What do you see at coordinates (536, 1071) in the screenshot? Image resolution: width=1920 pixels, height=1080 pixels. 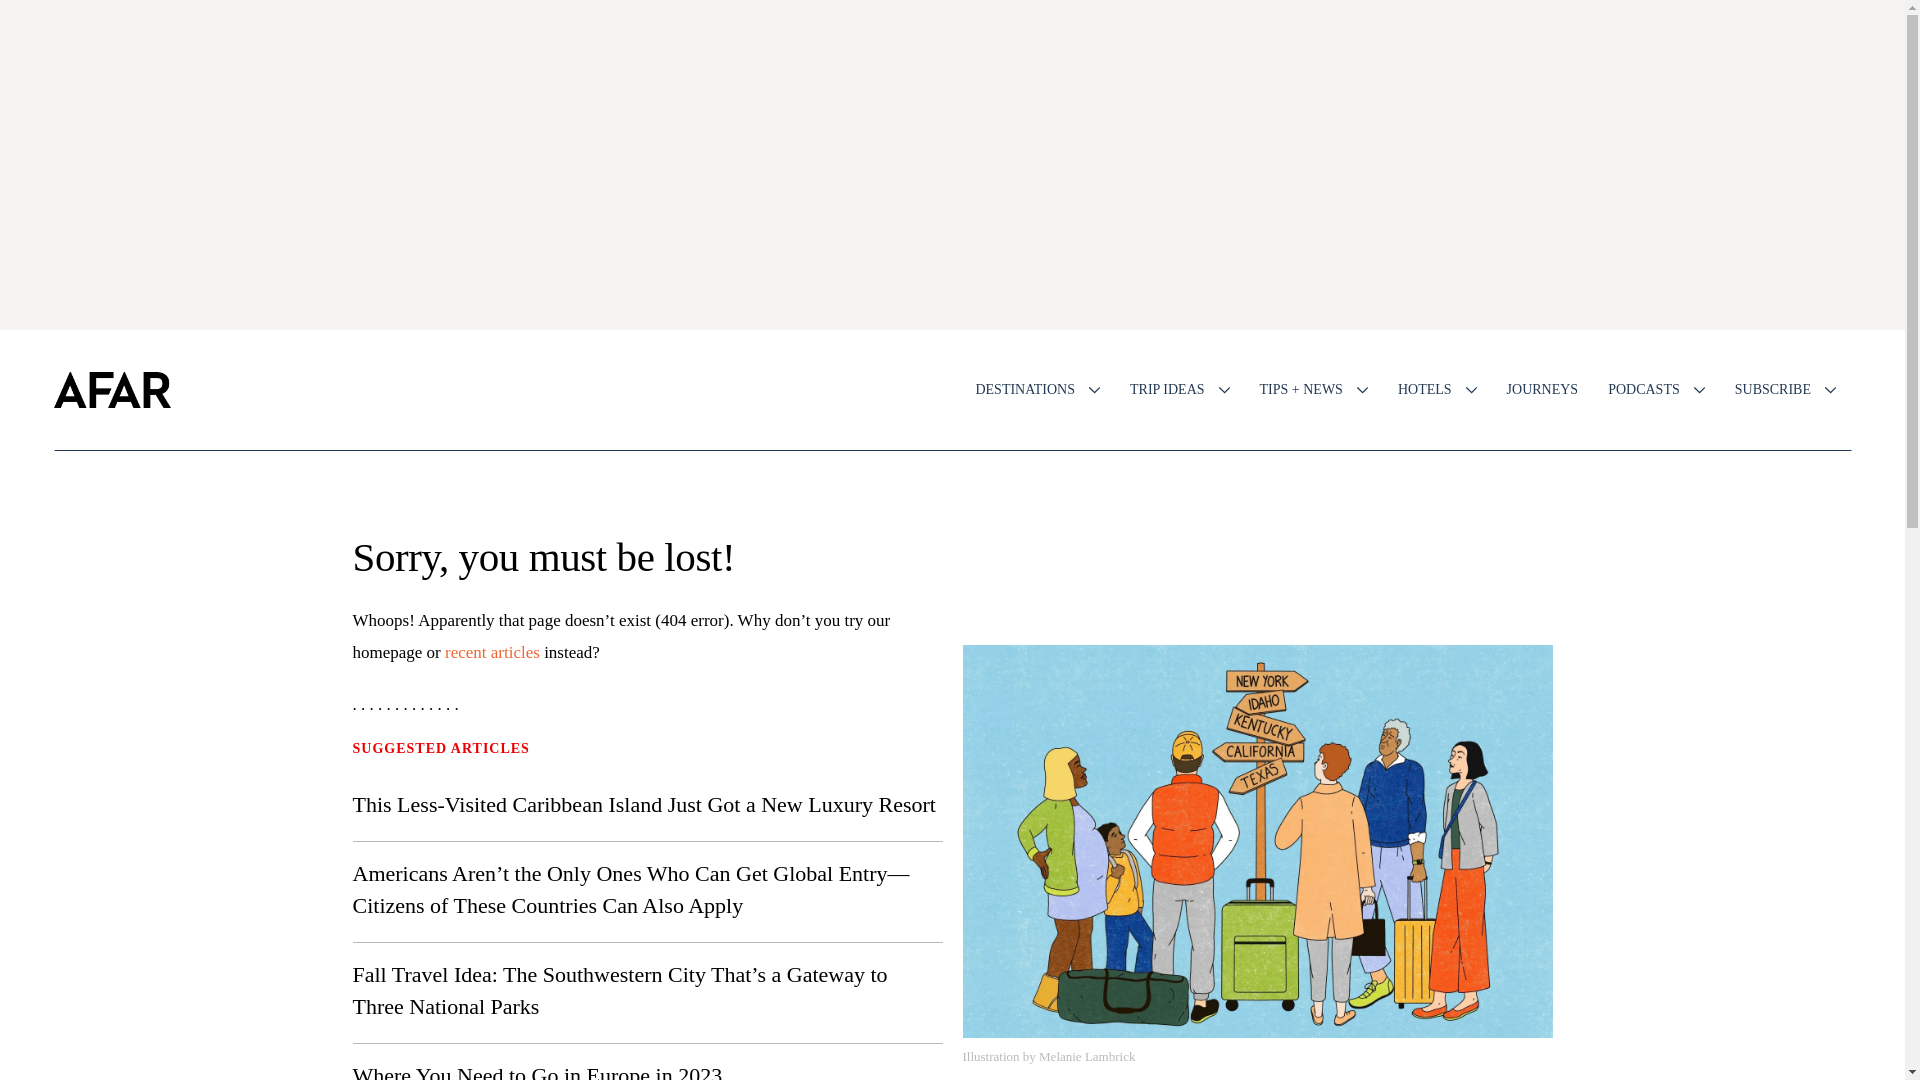 I see `Where You Need to Go in Europe in 2023` at bounding box center [536, 1071].